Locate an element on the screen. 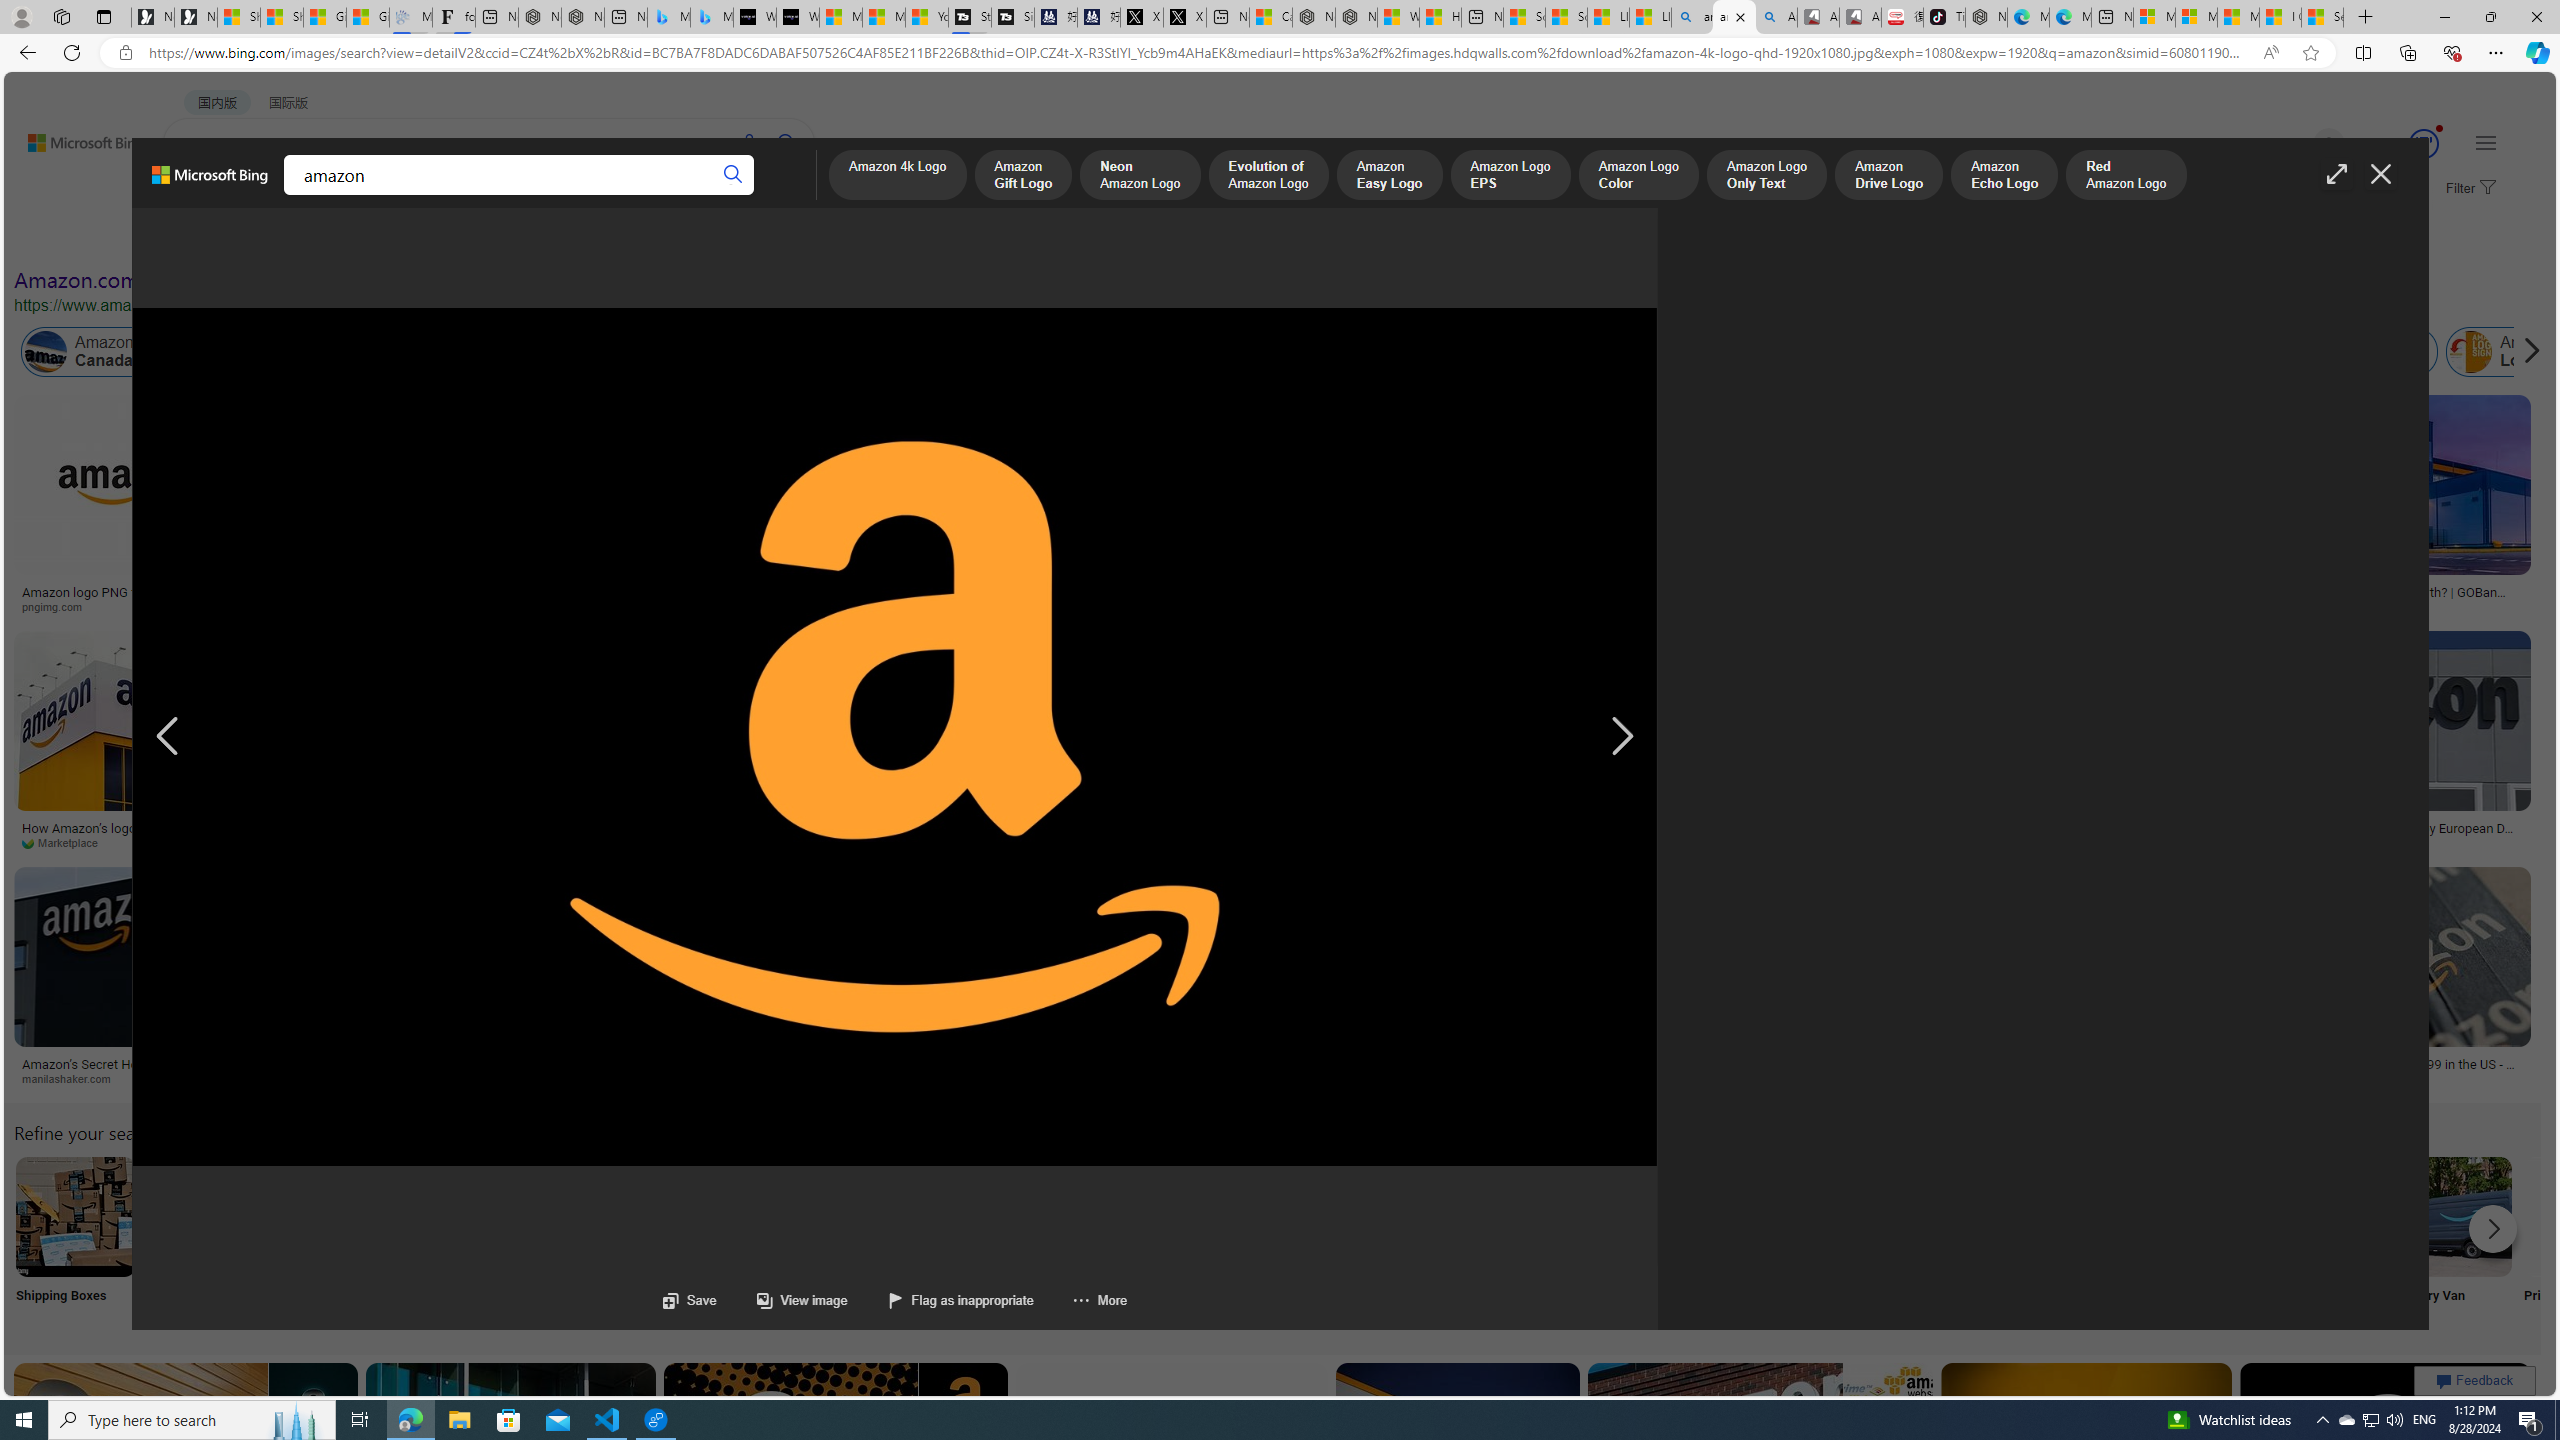 The width and height of the screenshot is (2560, 1440). Amazon Drive Logo is located at coordinates (1888, 176).